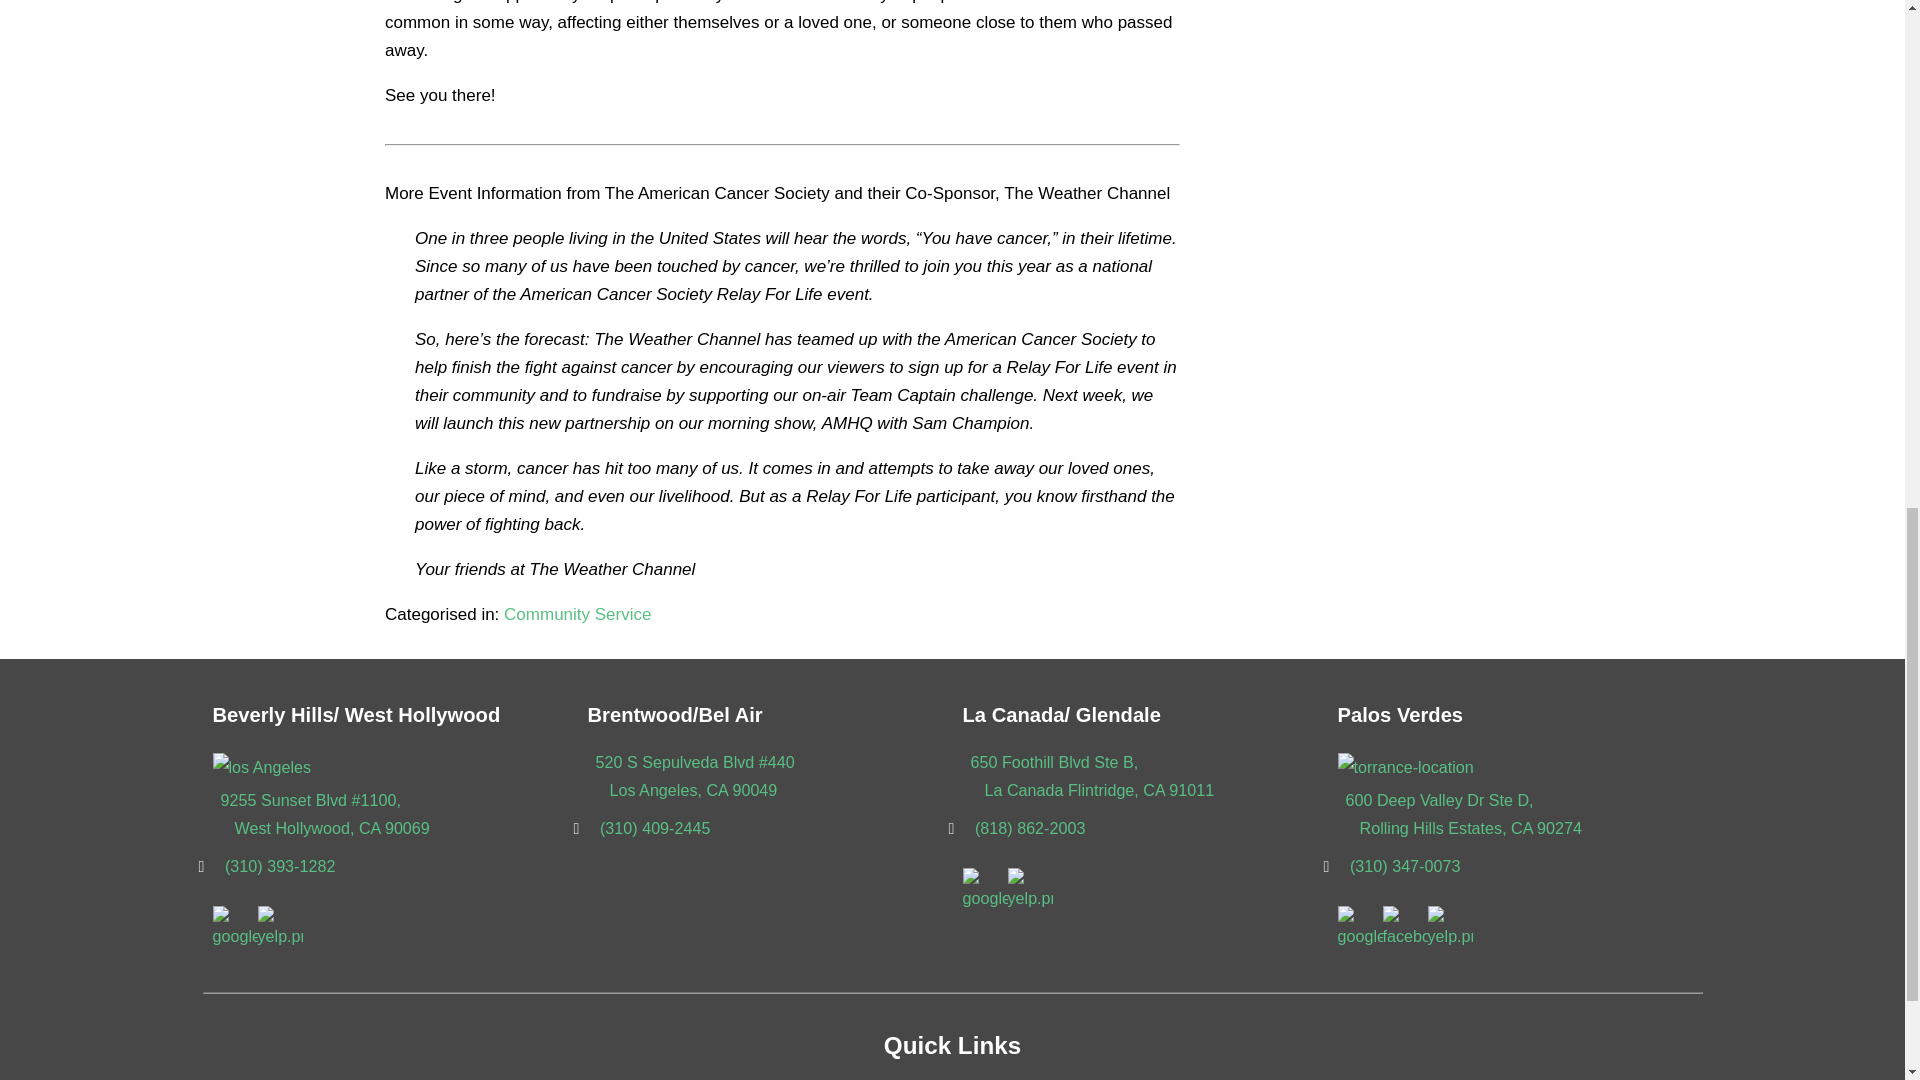 This screenshot has height=1080, width=1920. I want to click on map, so click(1406, 771).